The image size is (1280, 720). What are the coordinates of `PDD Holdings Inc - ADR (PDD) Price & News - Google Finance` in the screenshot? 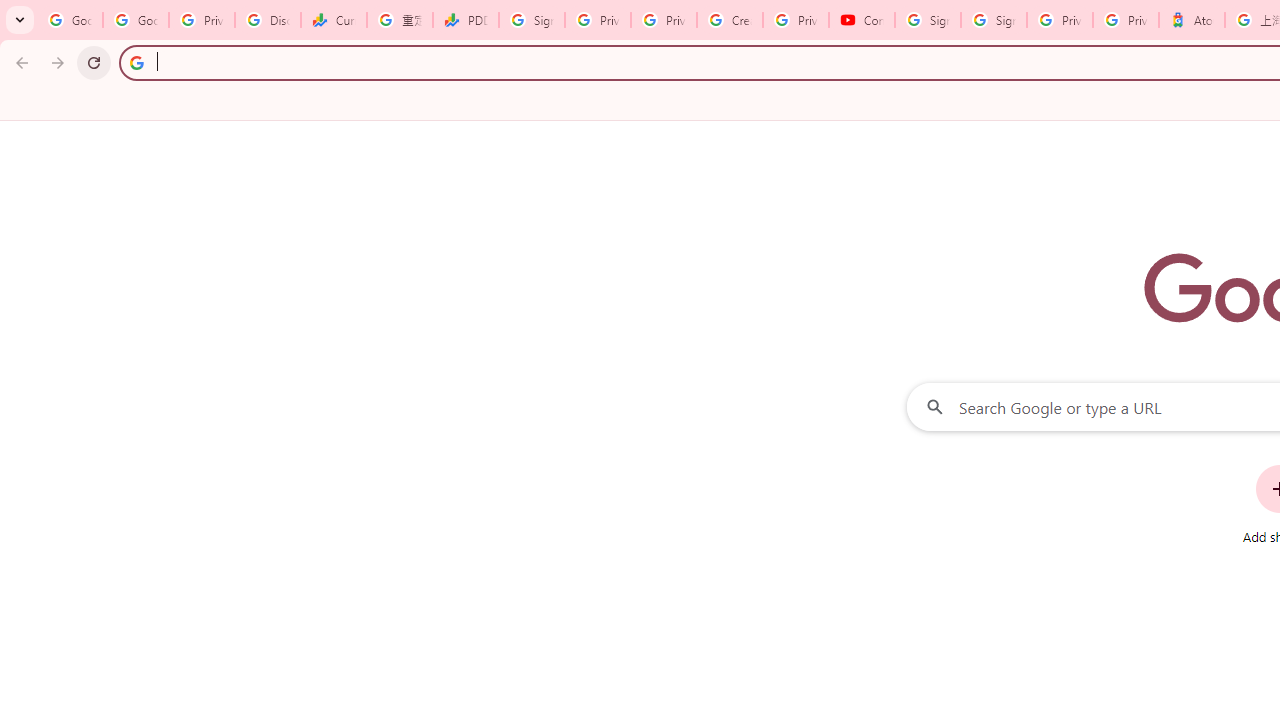 It's located at (466, 20).